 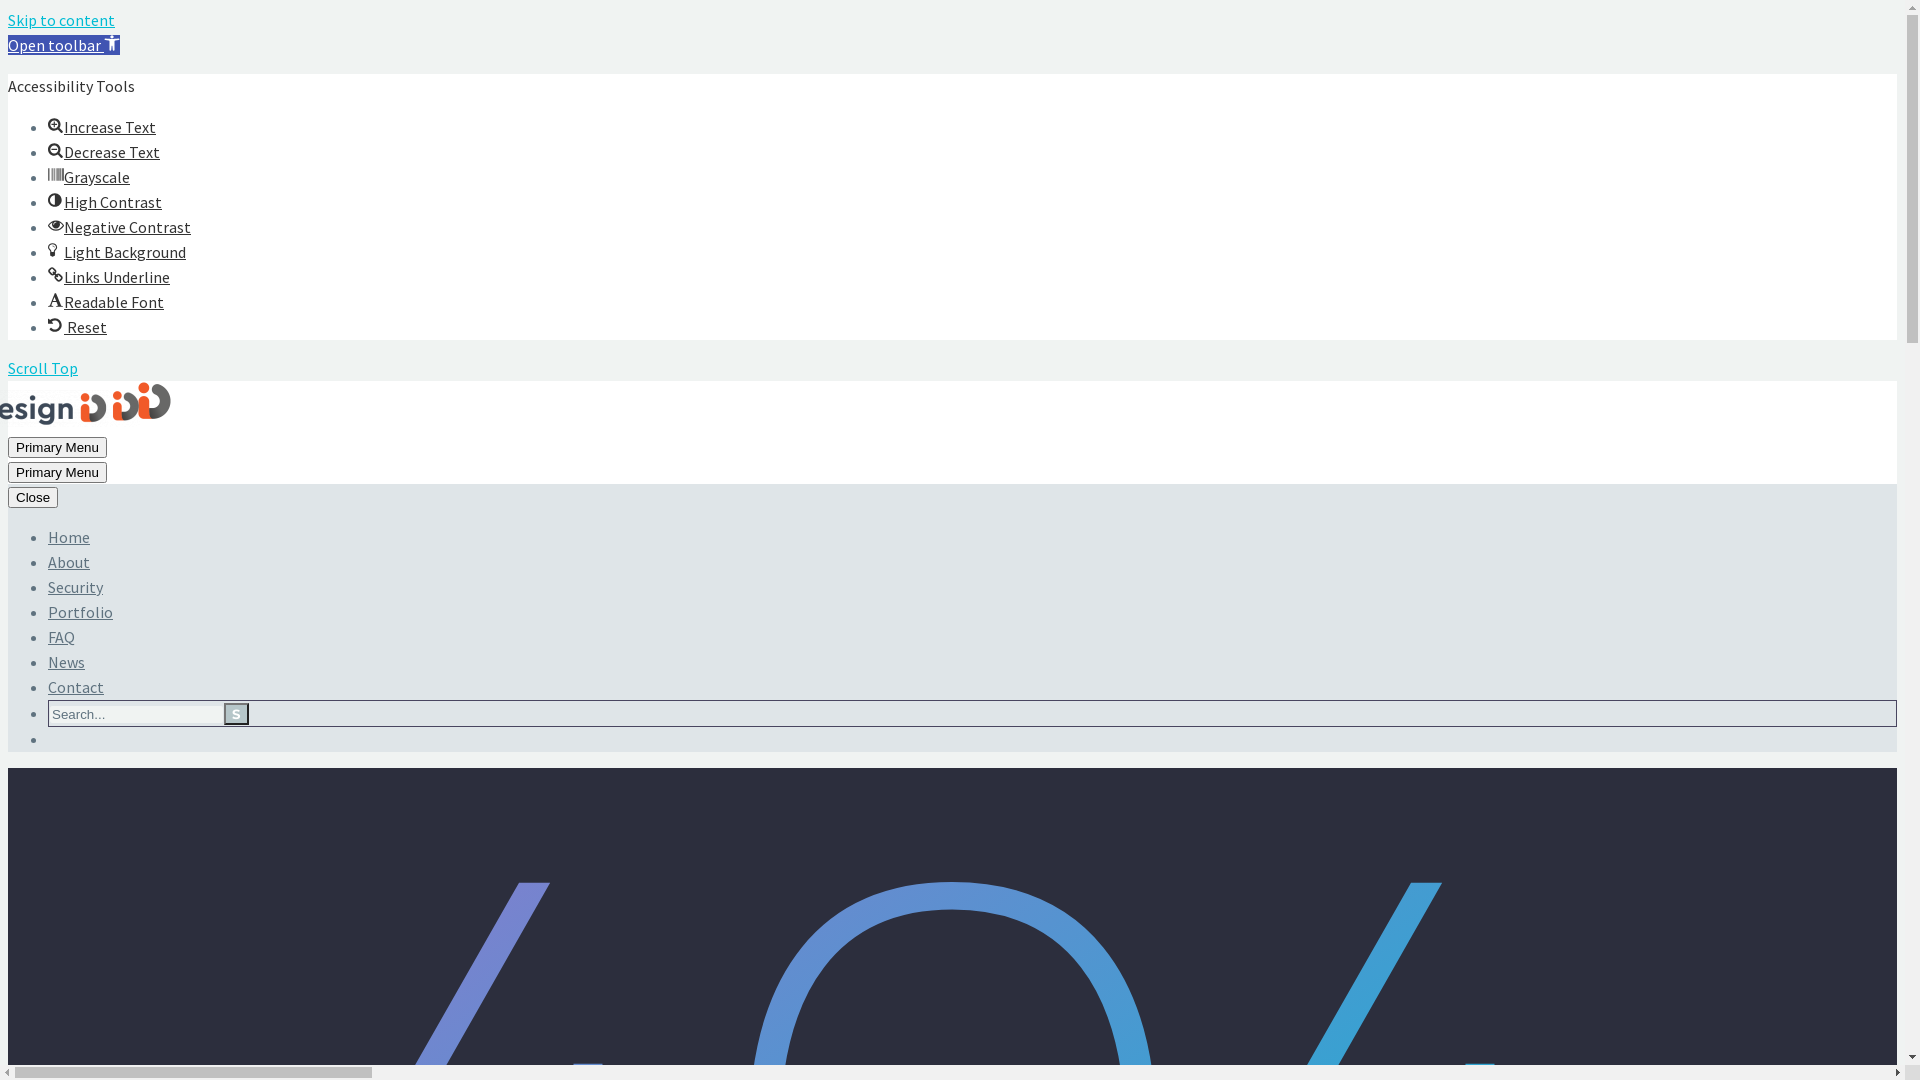 What do you see at coordinates (33, 498) in the screenshot?
I see `Close` at bounding box center [33, 498].